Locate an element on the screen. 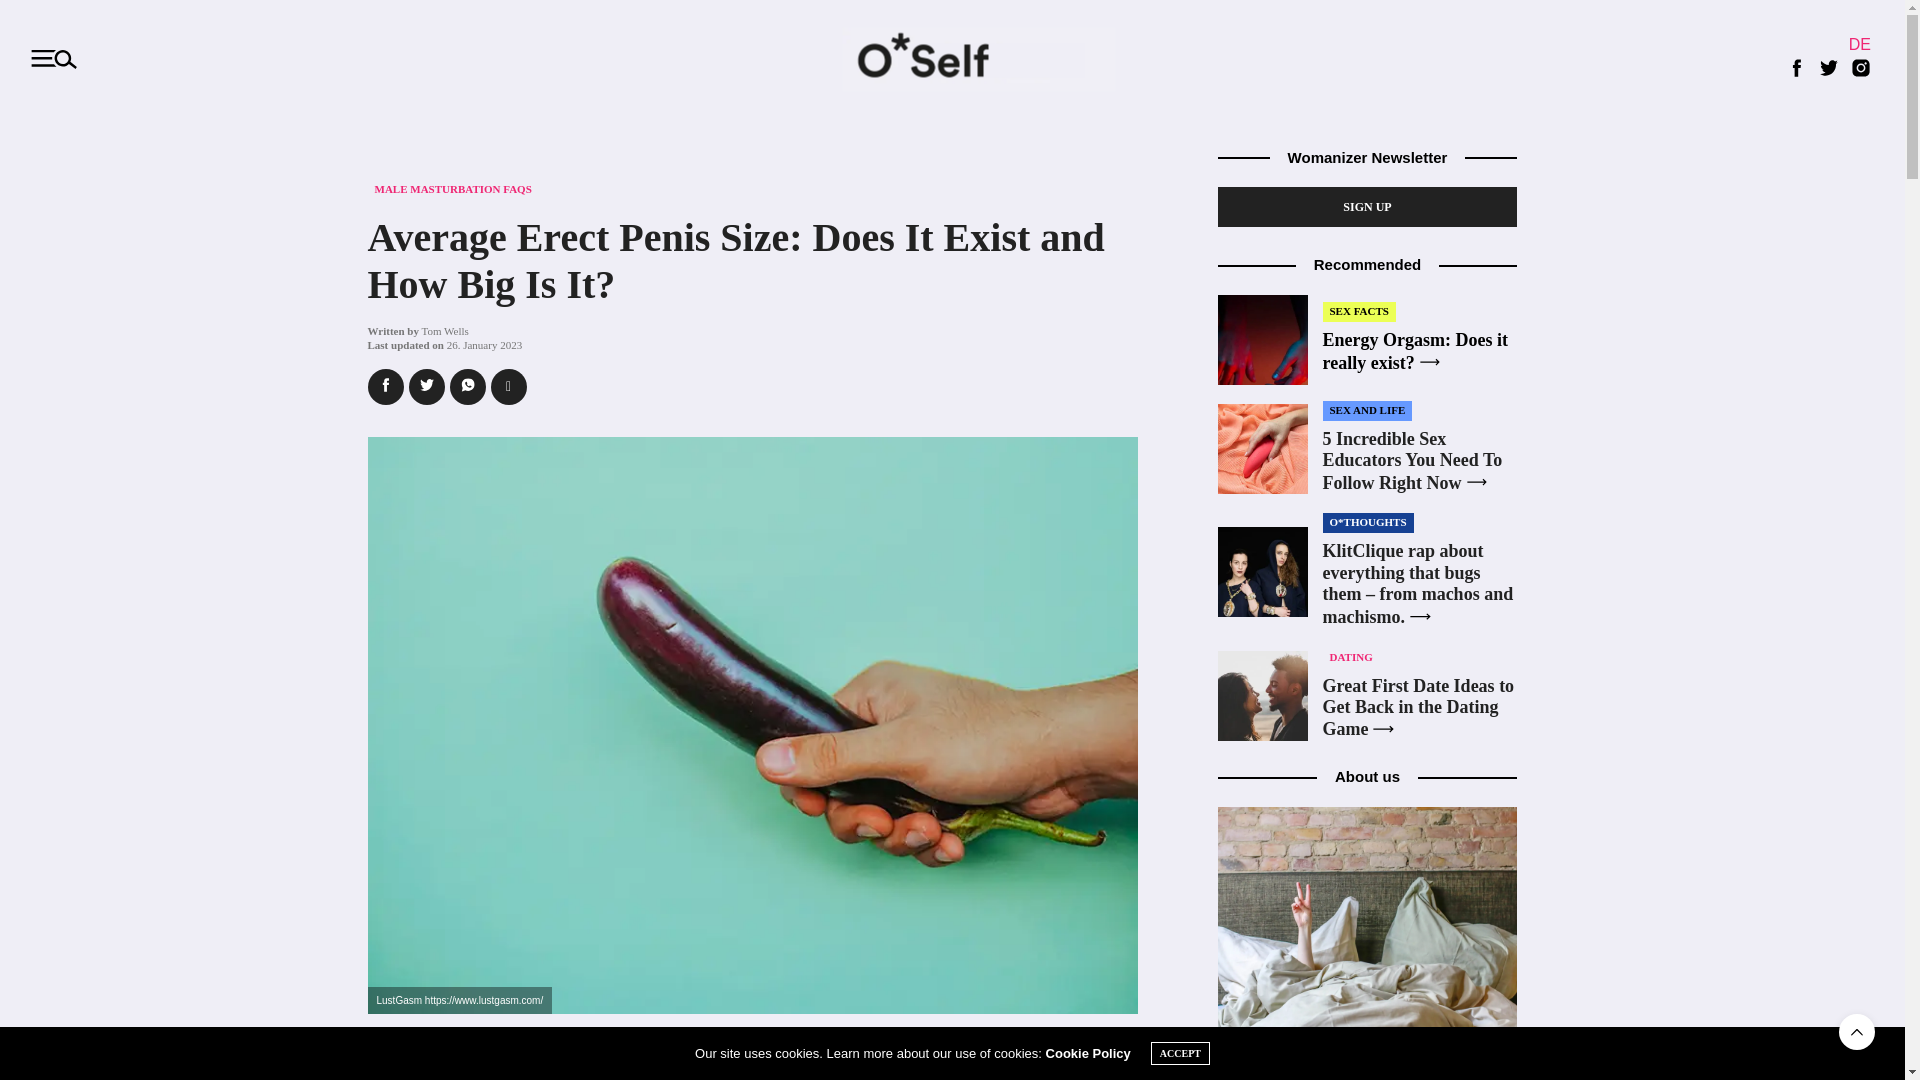 The width and height of the screenshot is (1920, 1080). MALE MASTURBATION FAQS is located at coordinates (454, 189).